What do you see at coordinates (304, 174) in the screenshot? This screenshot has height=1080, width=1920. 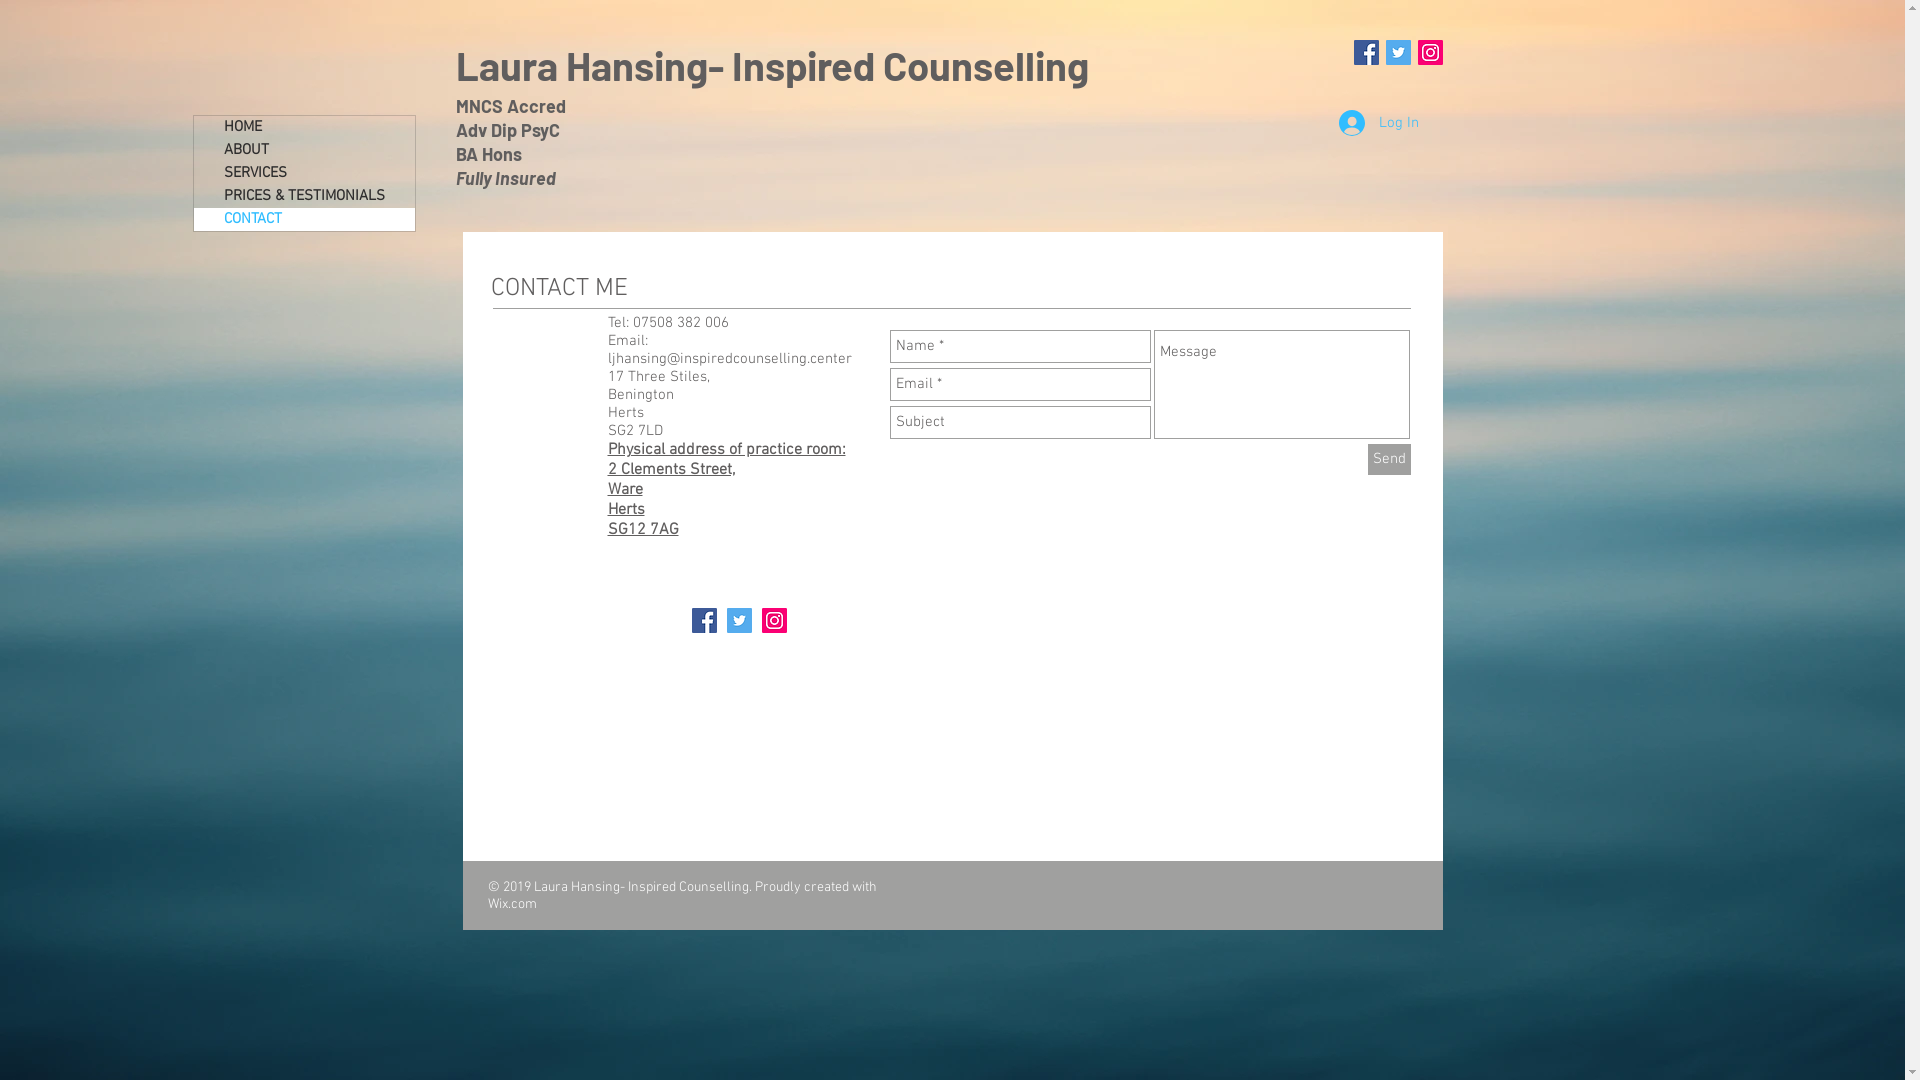 I see `SERVICES` at bounding box center [304, 174].